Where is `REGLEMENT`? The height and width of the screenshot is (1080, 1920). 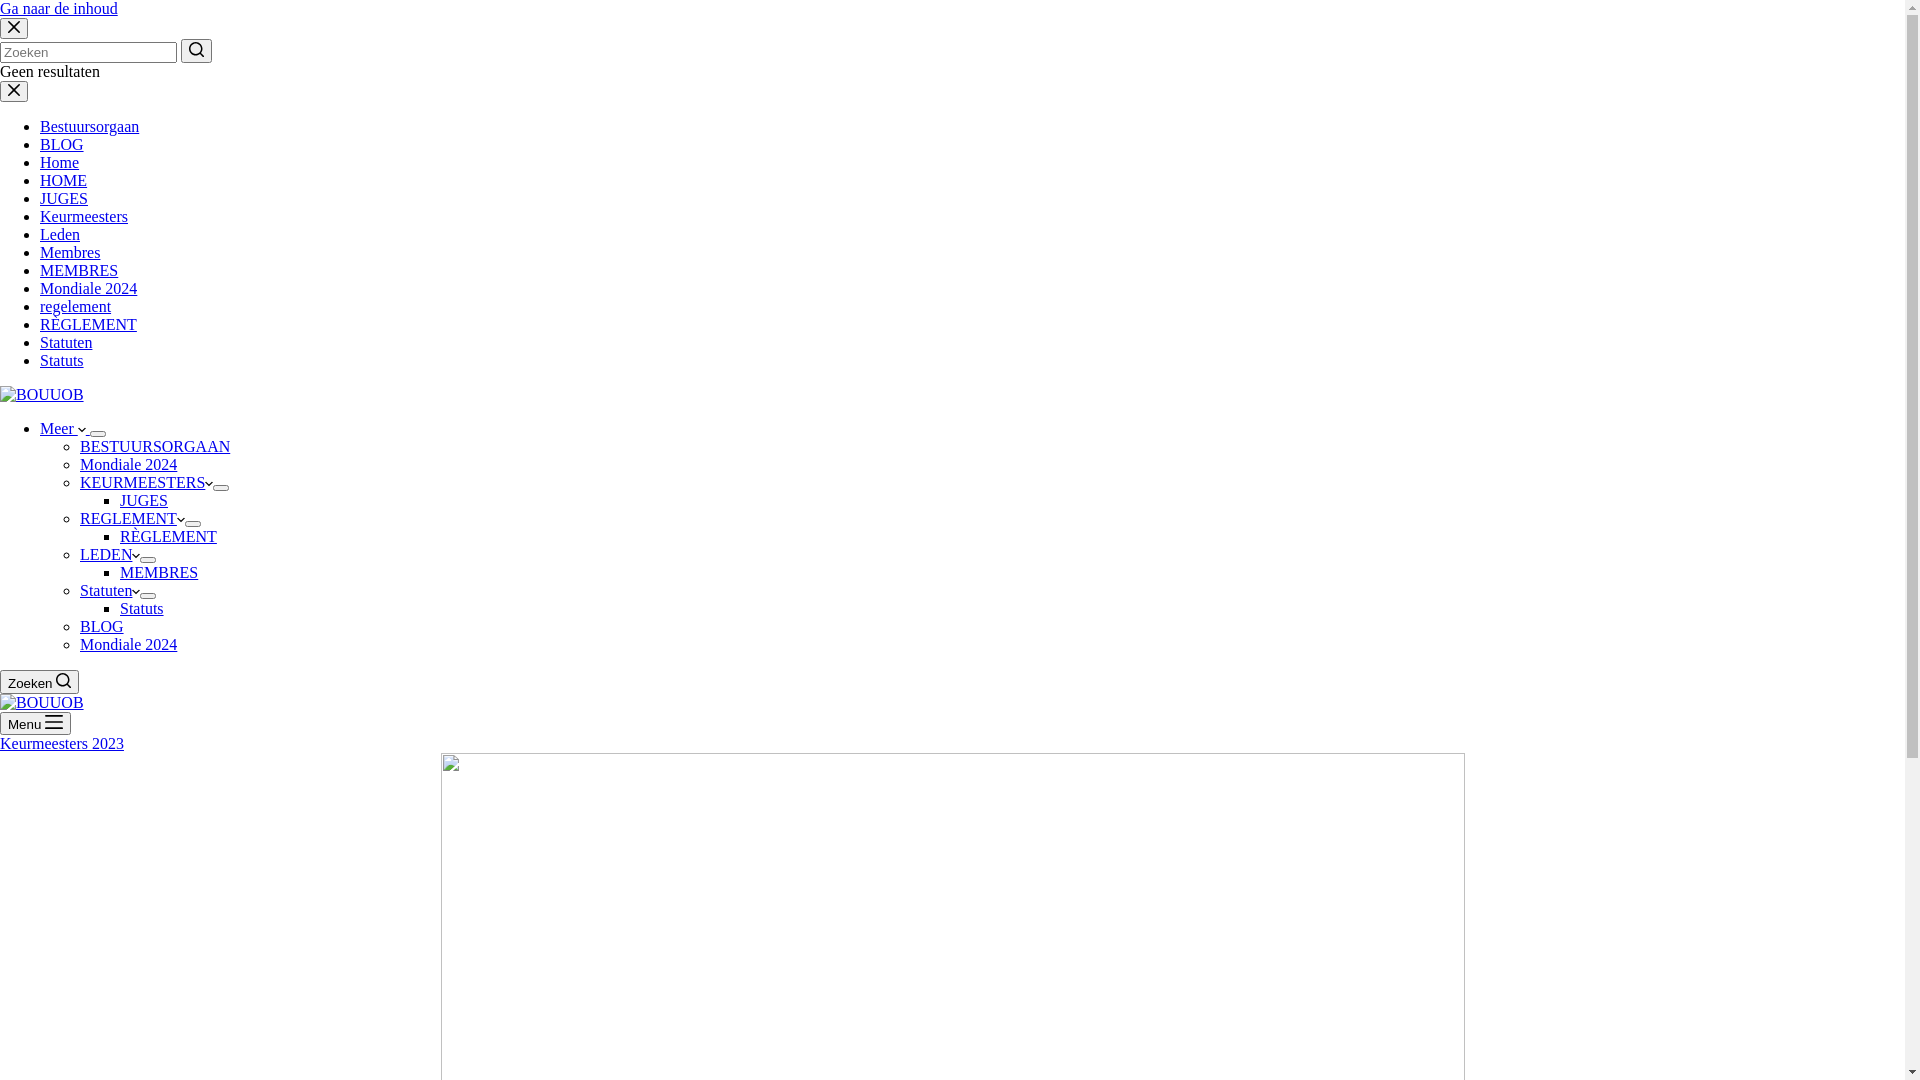
REGLEMENT is located at coordinates (132, 518).